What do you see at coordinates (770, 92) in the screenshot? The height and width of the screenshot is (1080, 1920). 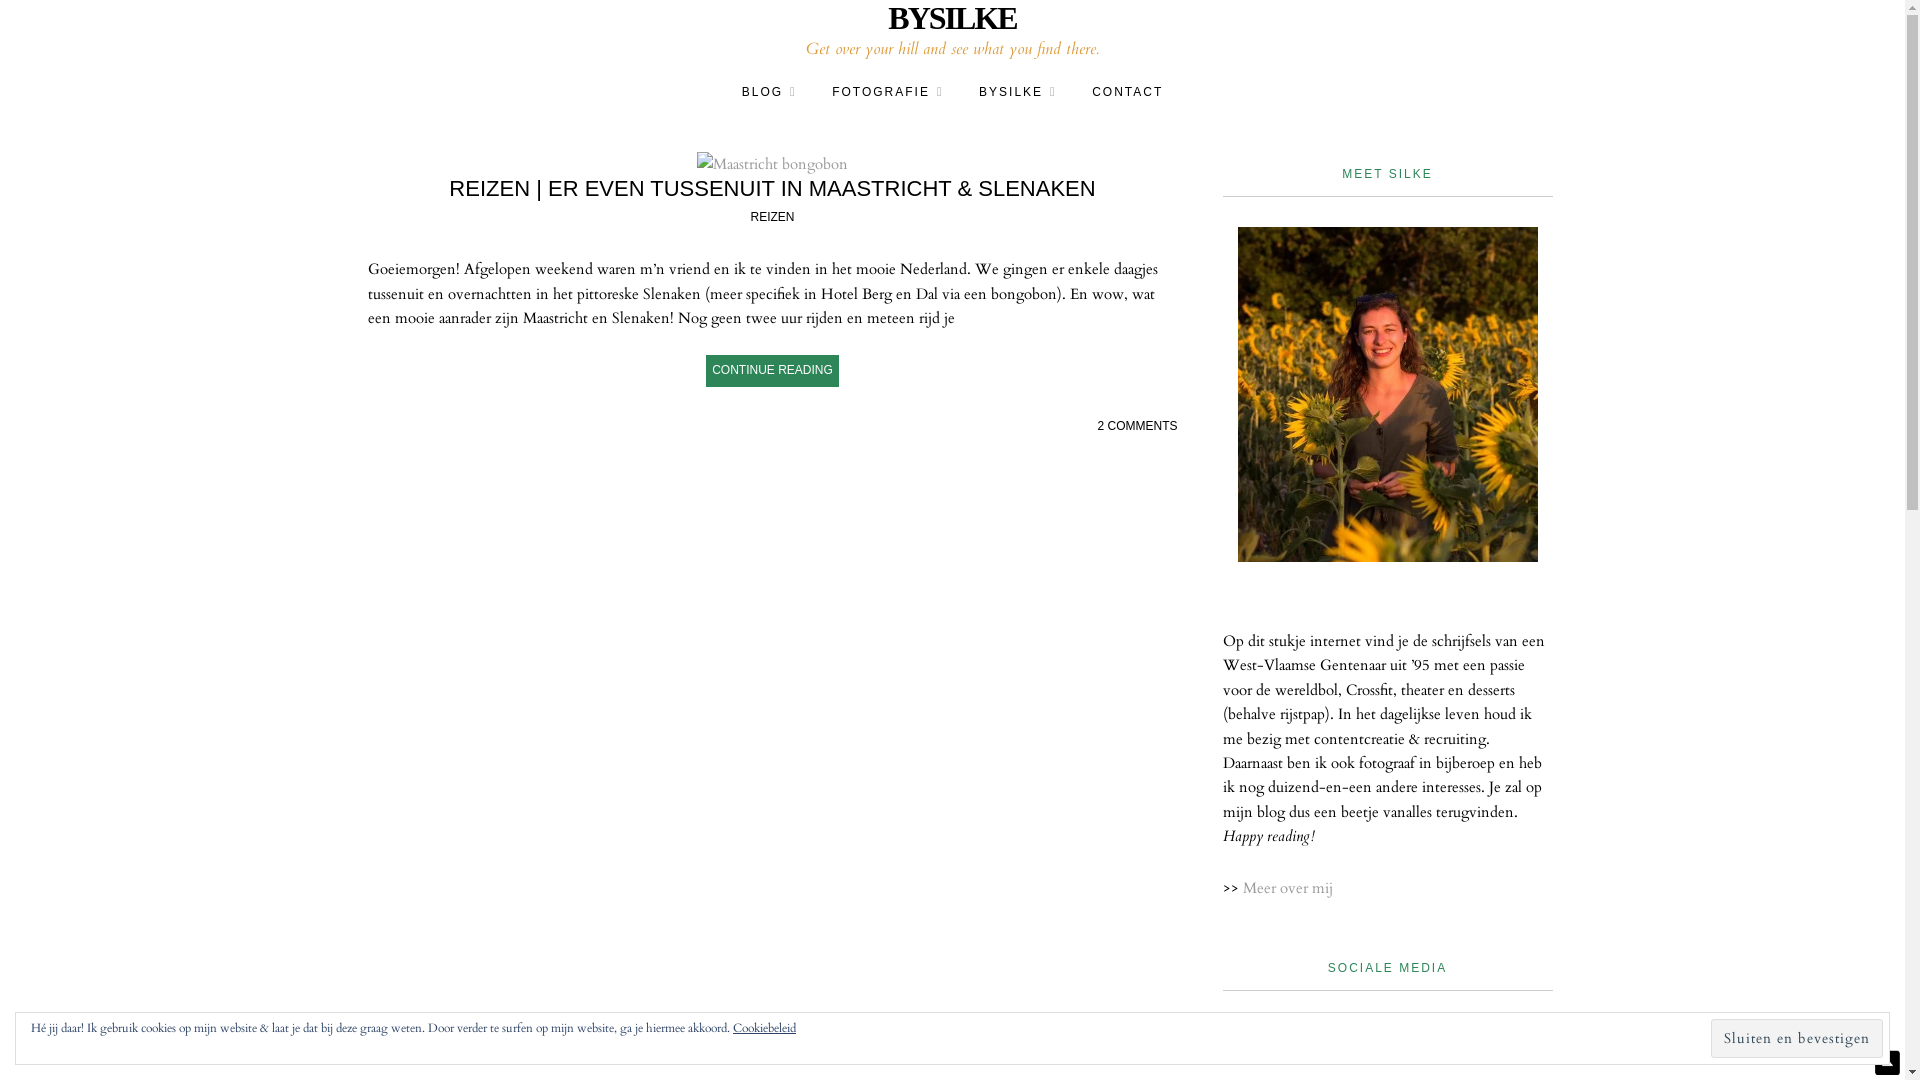 I see `BLOG` at bounding box center [770, 92].